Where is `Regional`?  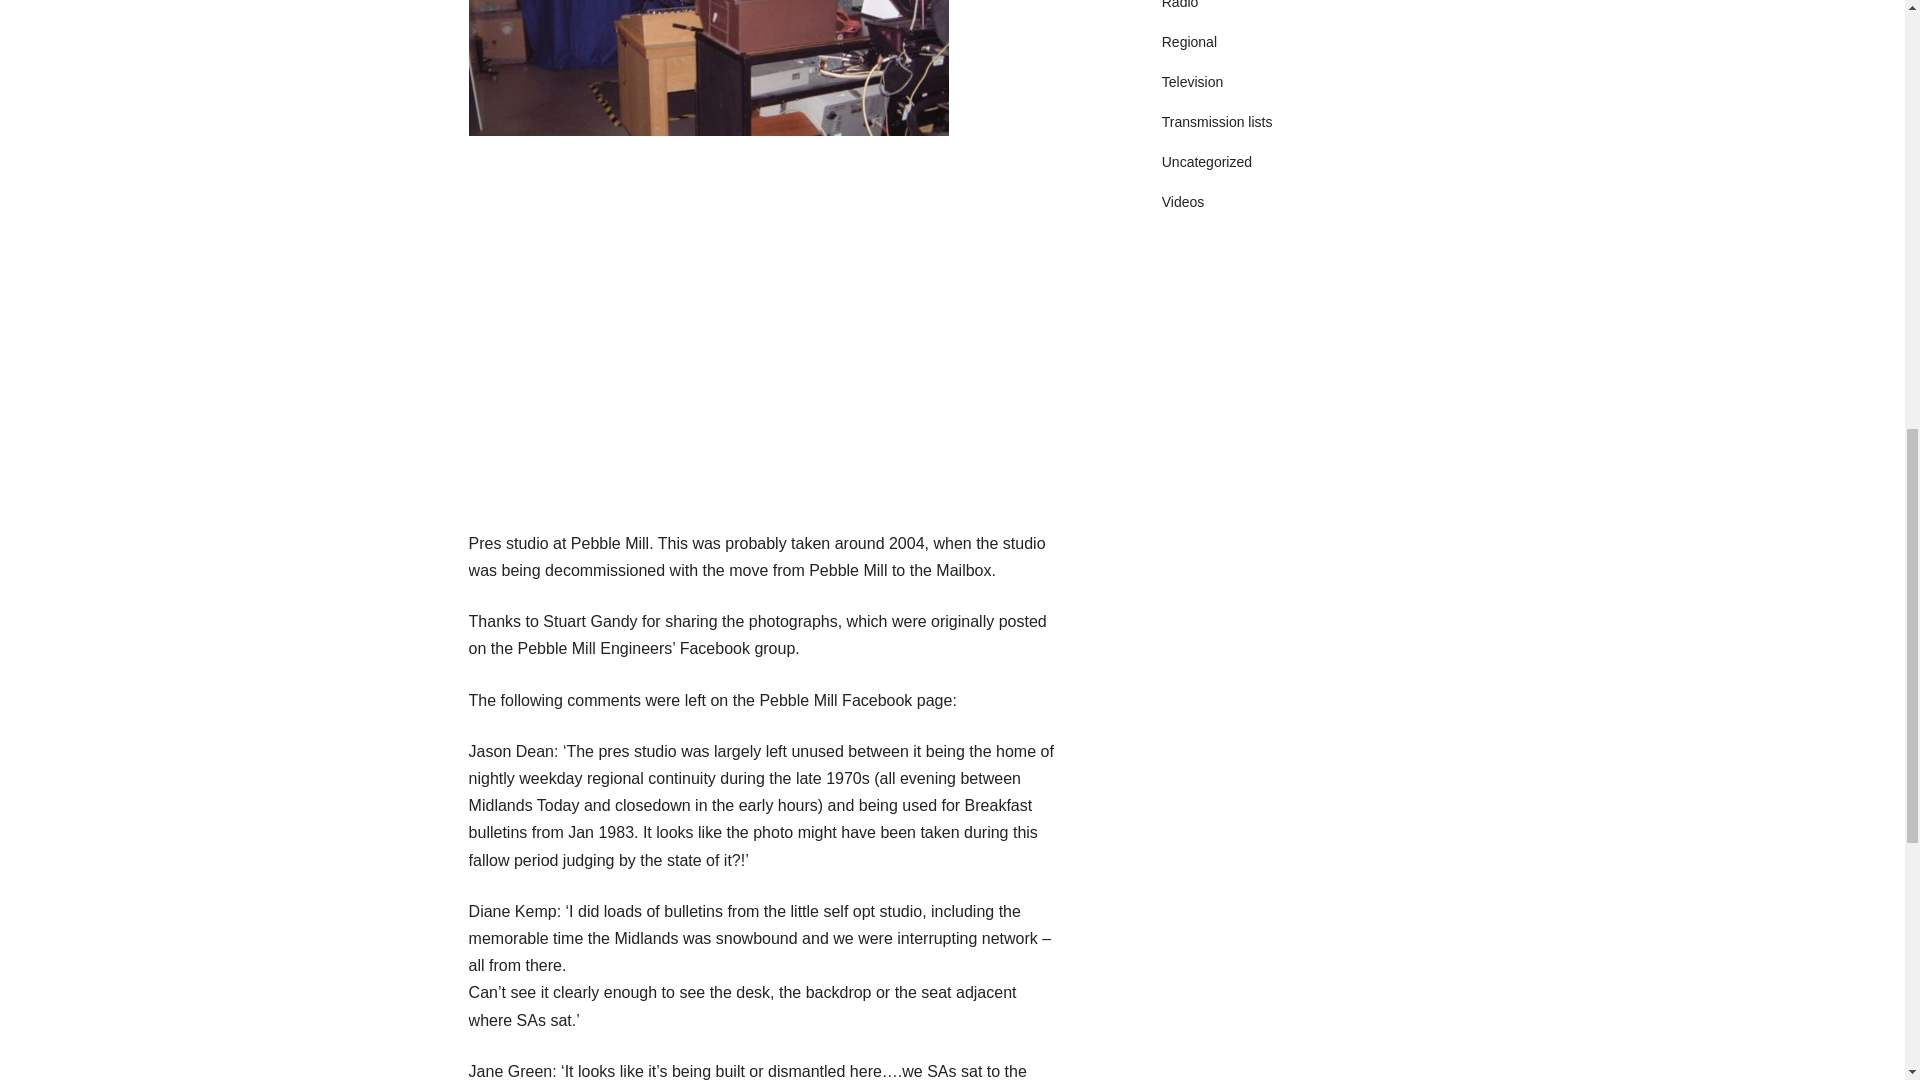
Regional is located at coordinates (1189, 41).